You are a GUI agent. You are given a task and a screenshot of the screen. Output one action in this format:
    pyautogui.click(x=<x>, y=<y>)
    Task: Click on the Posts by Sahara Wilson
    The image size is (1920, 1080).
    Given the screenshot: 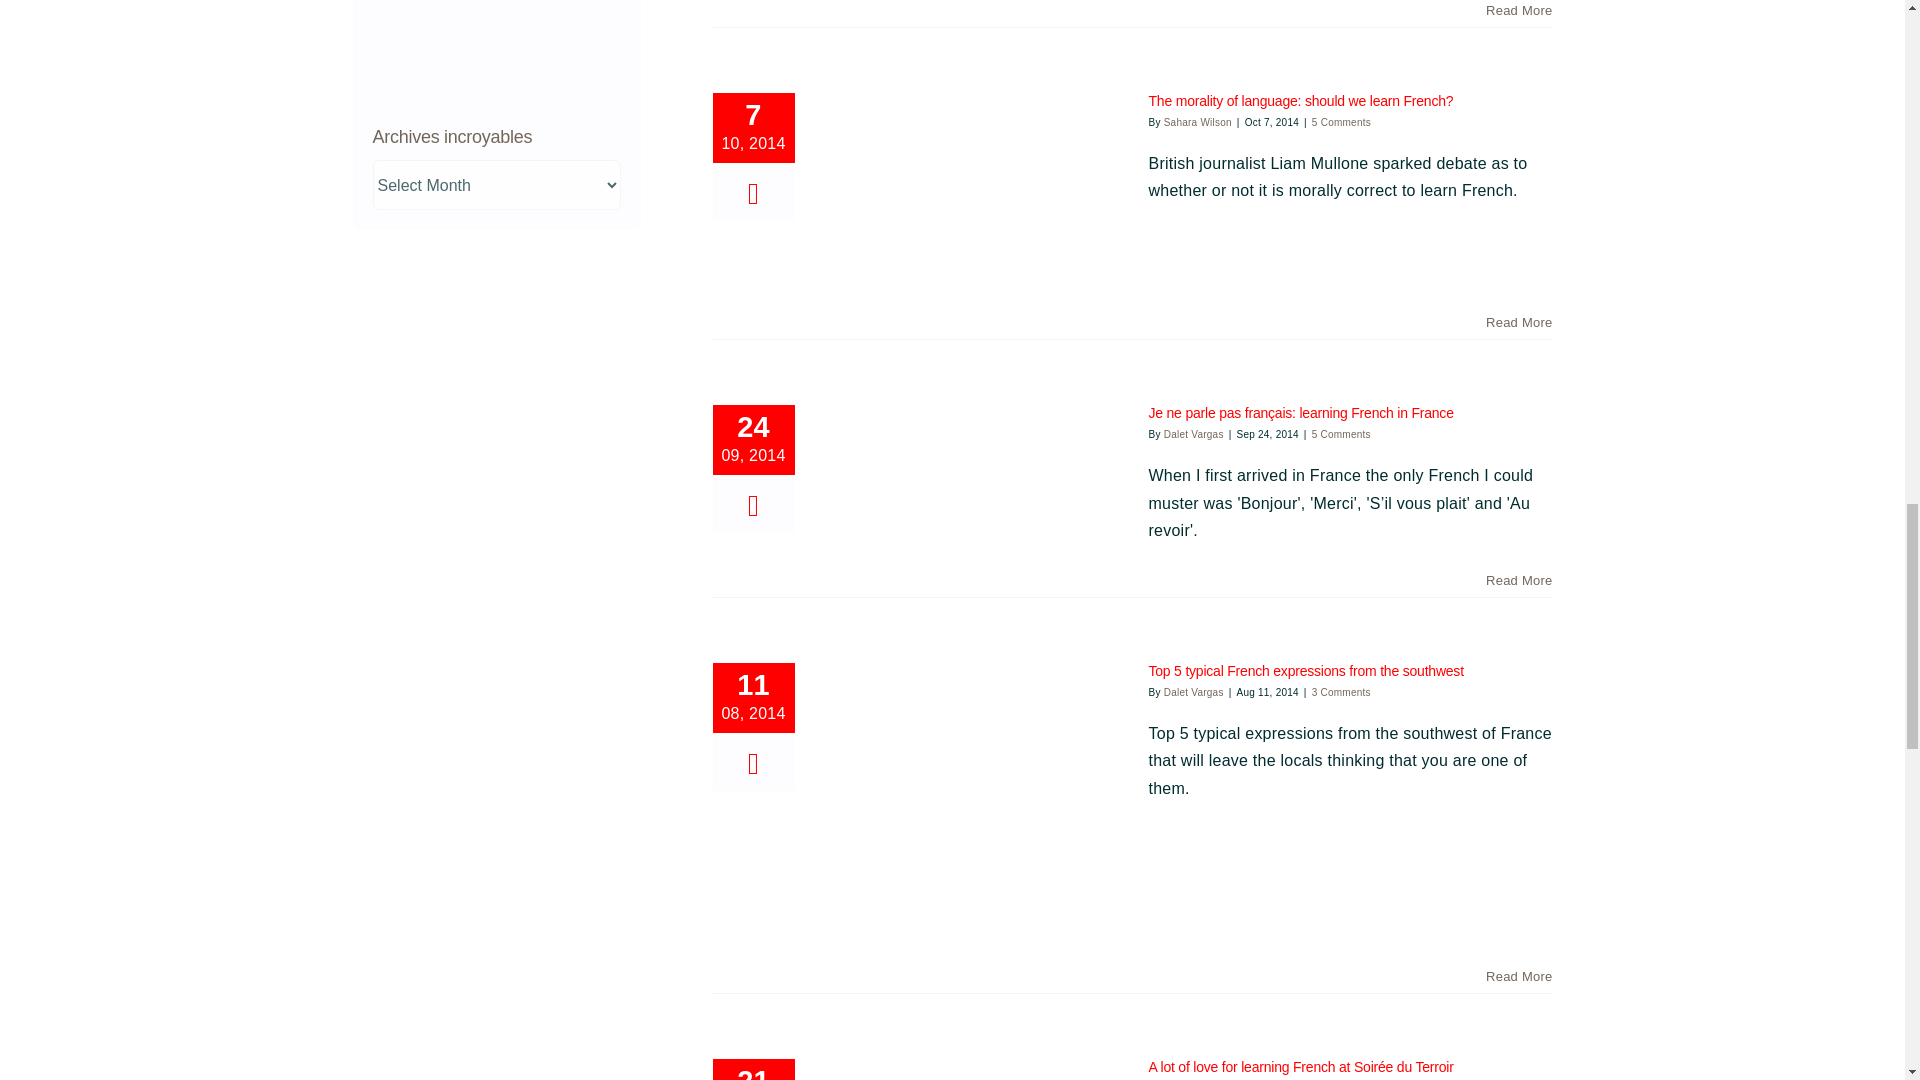 What is the action you would take?
    pyautogui.click(x=1198, y=122)
    